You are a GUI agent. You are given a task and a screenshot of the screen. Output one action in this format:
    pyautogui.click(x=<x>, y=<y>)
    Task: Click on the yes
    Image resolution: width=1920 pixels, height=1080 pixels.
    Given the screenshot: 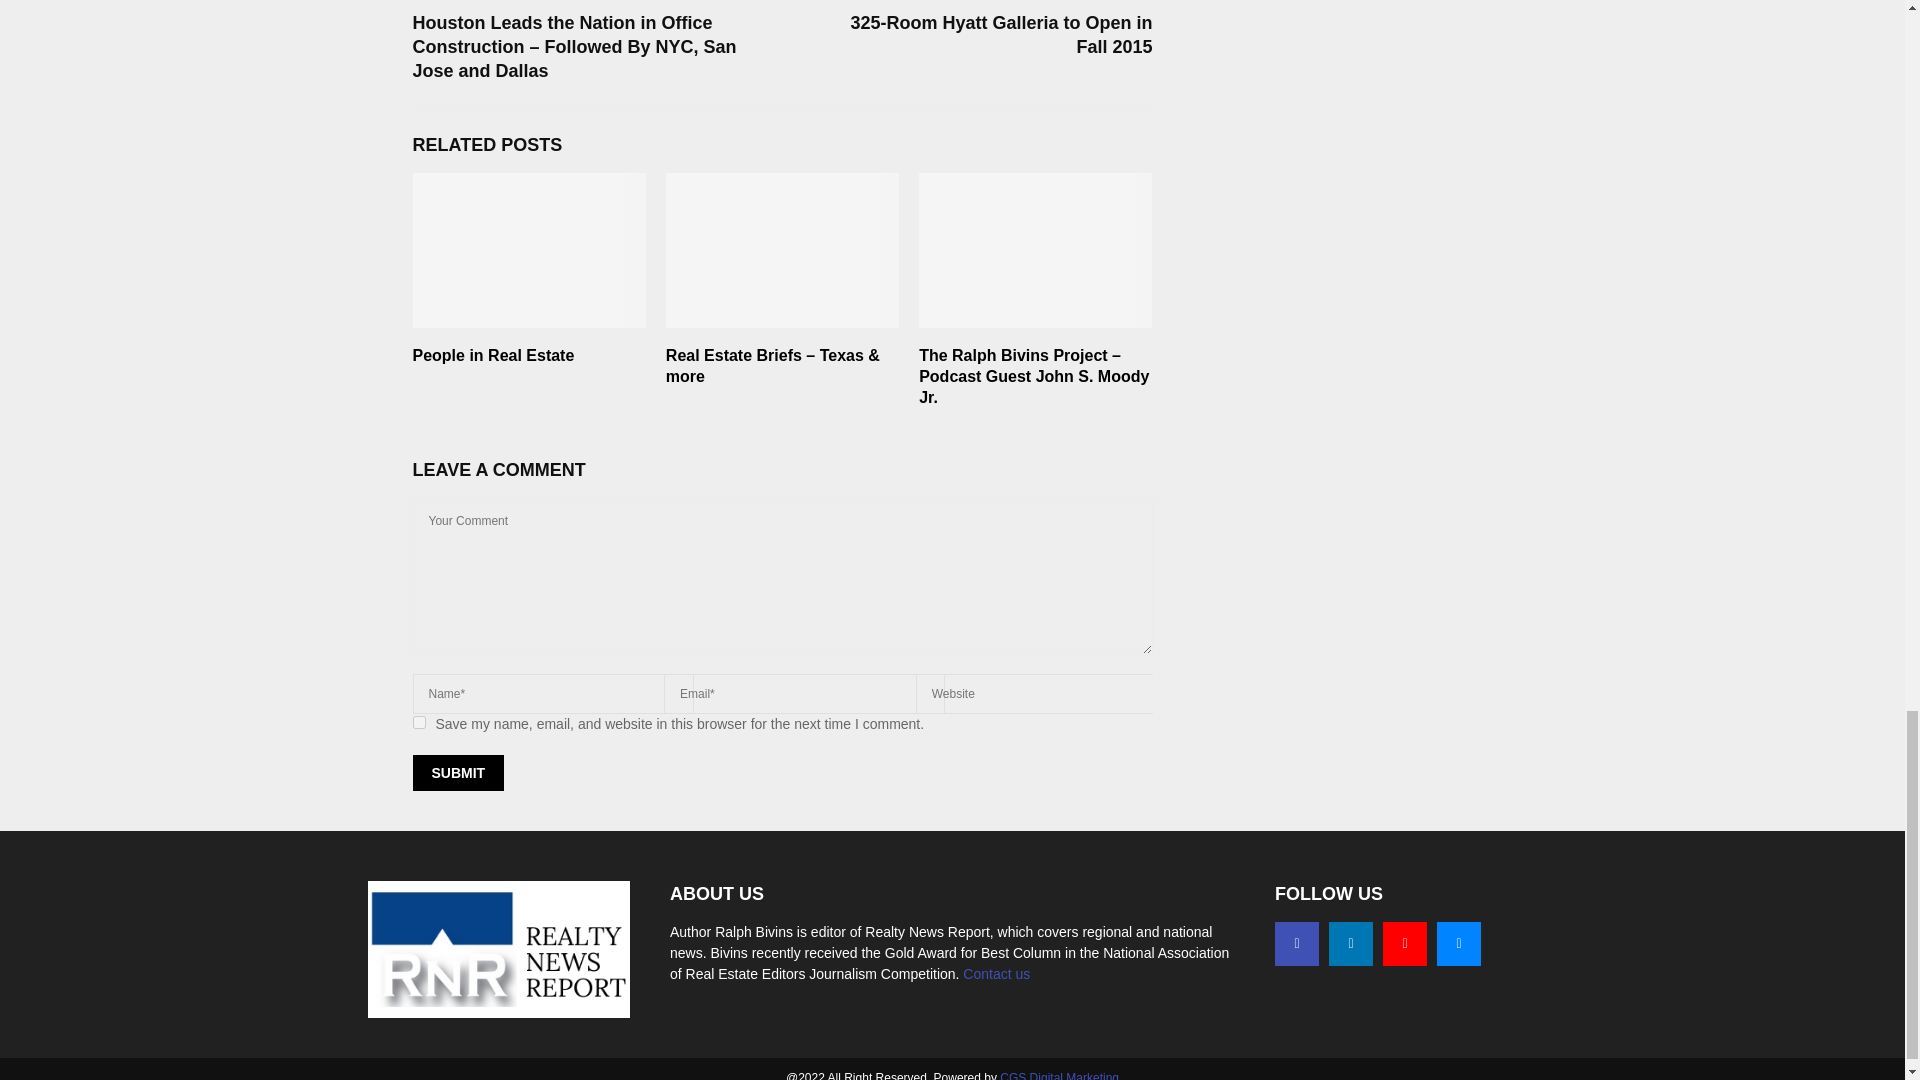 What is the action you would take?
    pyautogui.click(x=418, y=722)
    